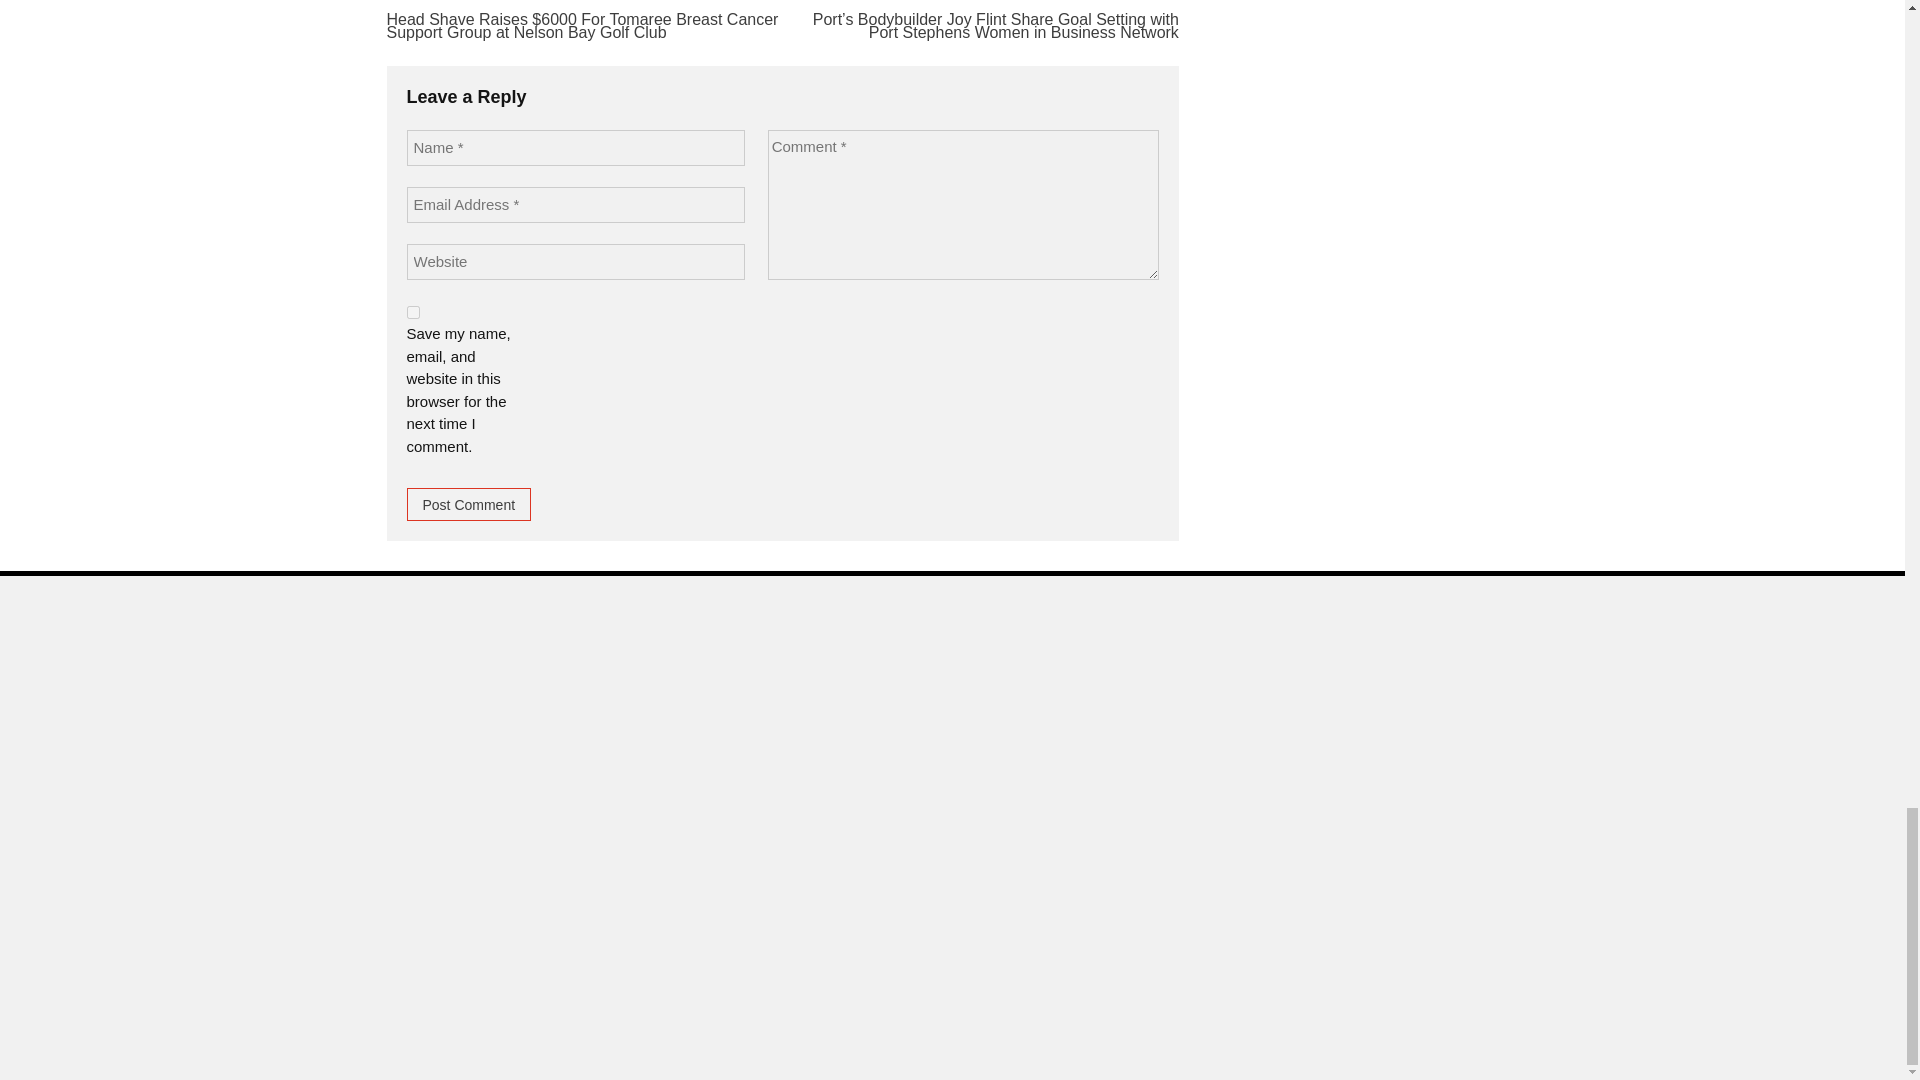  Describe the element at coordinates (412, 312) in the screenshot. I see `yes` at that location.